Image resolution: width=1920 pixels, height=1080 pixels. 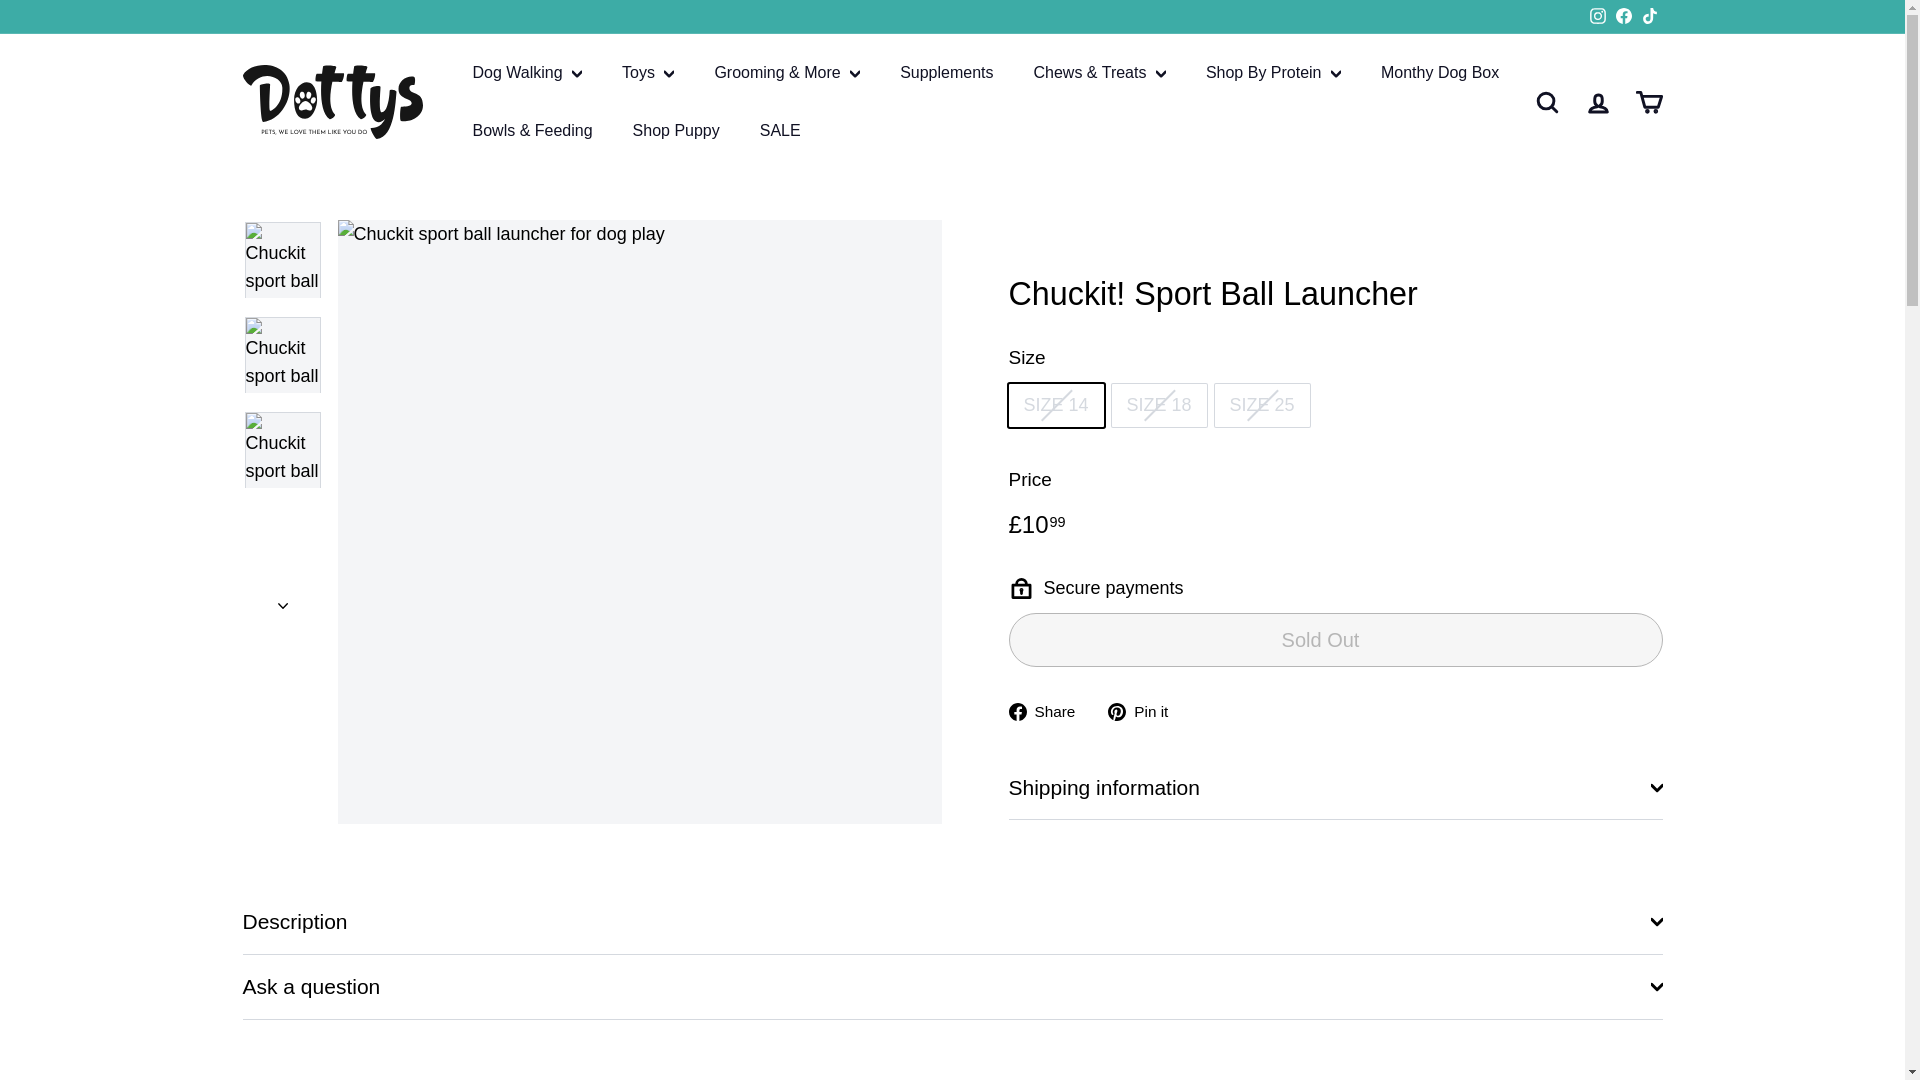 What do you see at coordinates (1597, 102) in the screenshot?
I see `Account` at bounding box center [1597, 102].